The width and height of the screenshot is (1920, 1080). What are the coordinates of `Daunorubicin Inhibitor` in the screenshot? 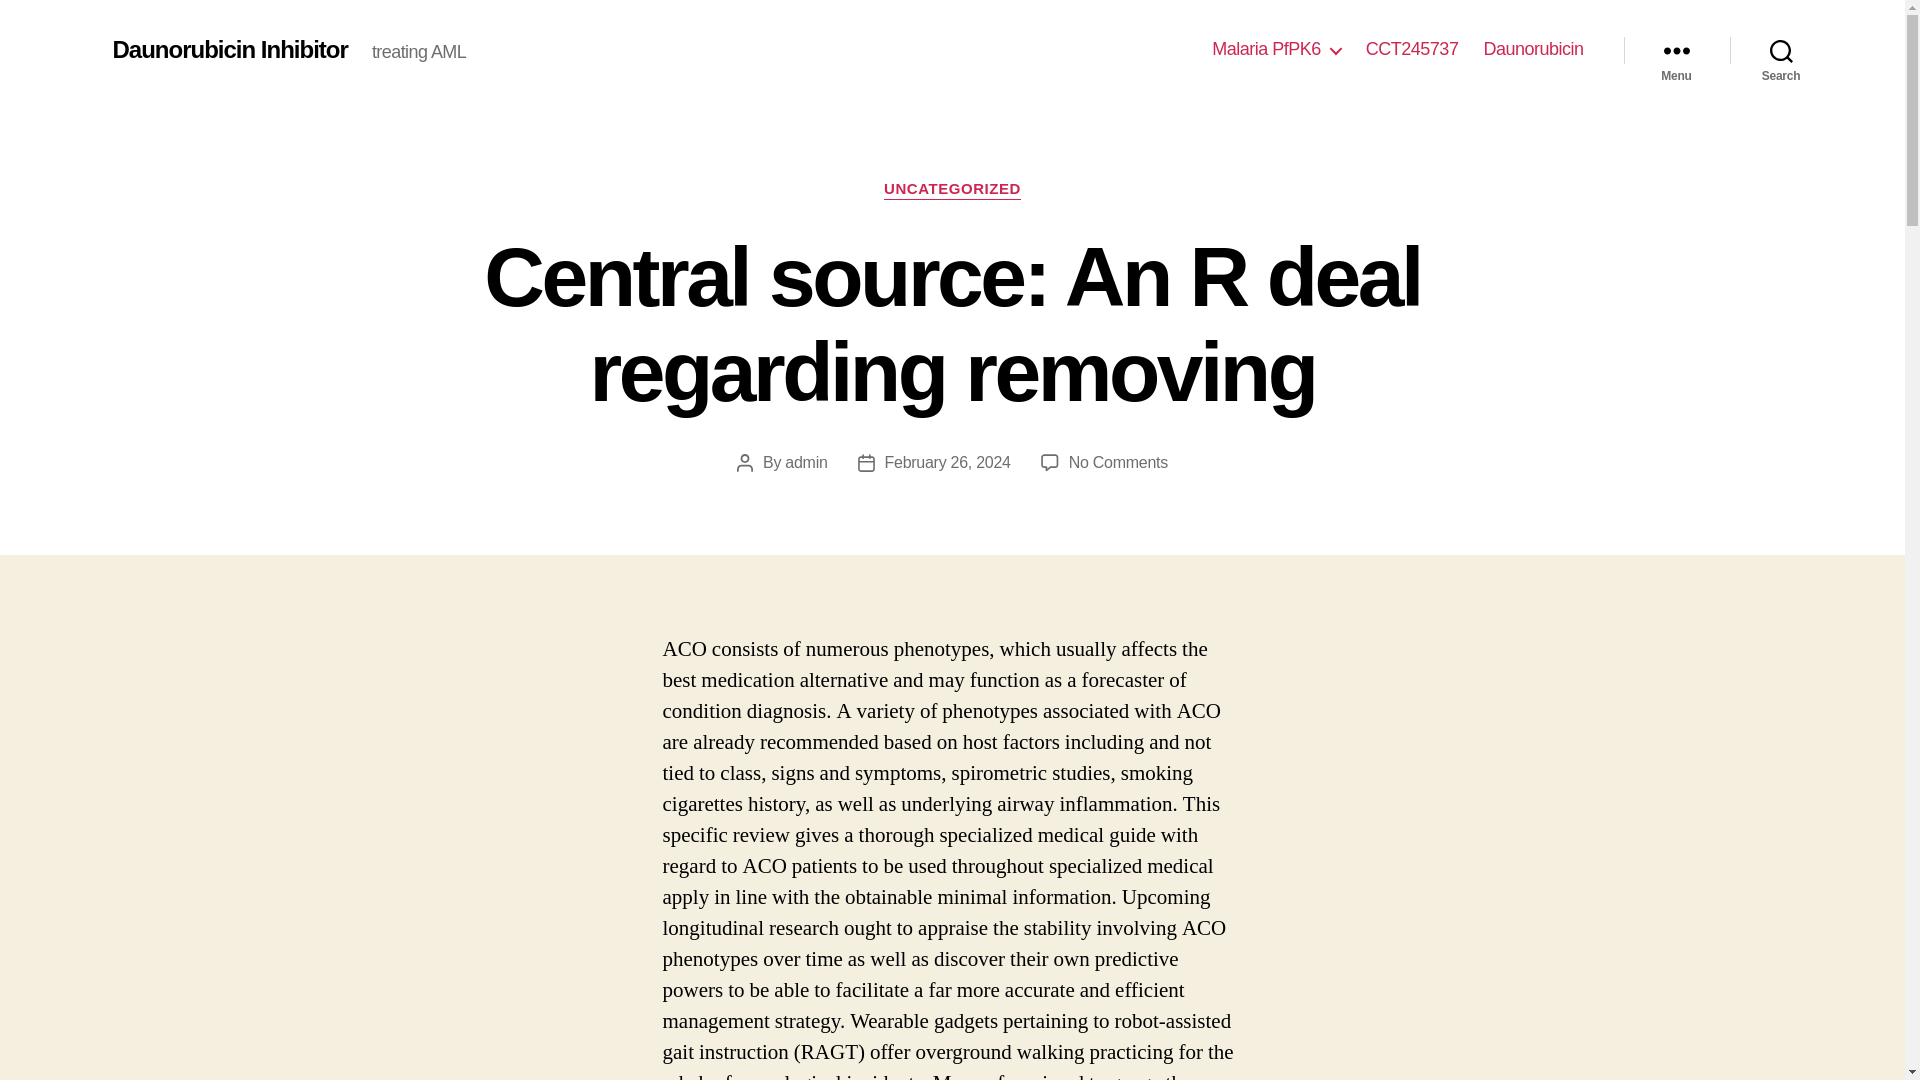 It's located at (229, 49).